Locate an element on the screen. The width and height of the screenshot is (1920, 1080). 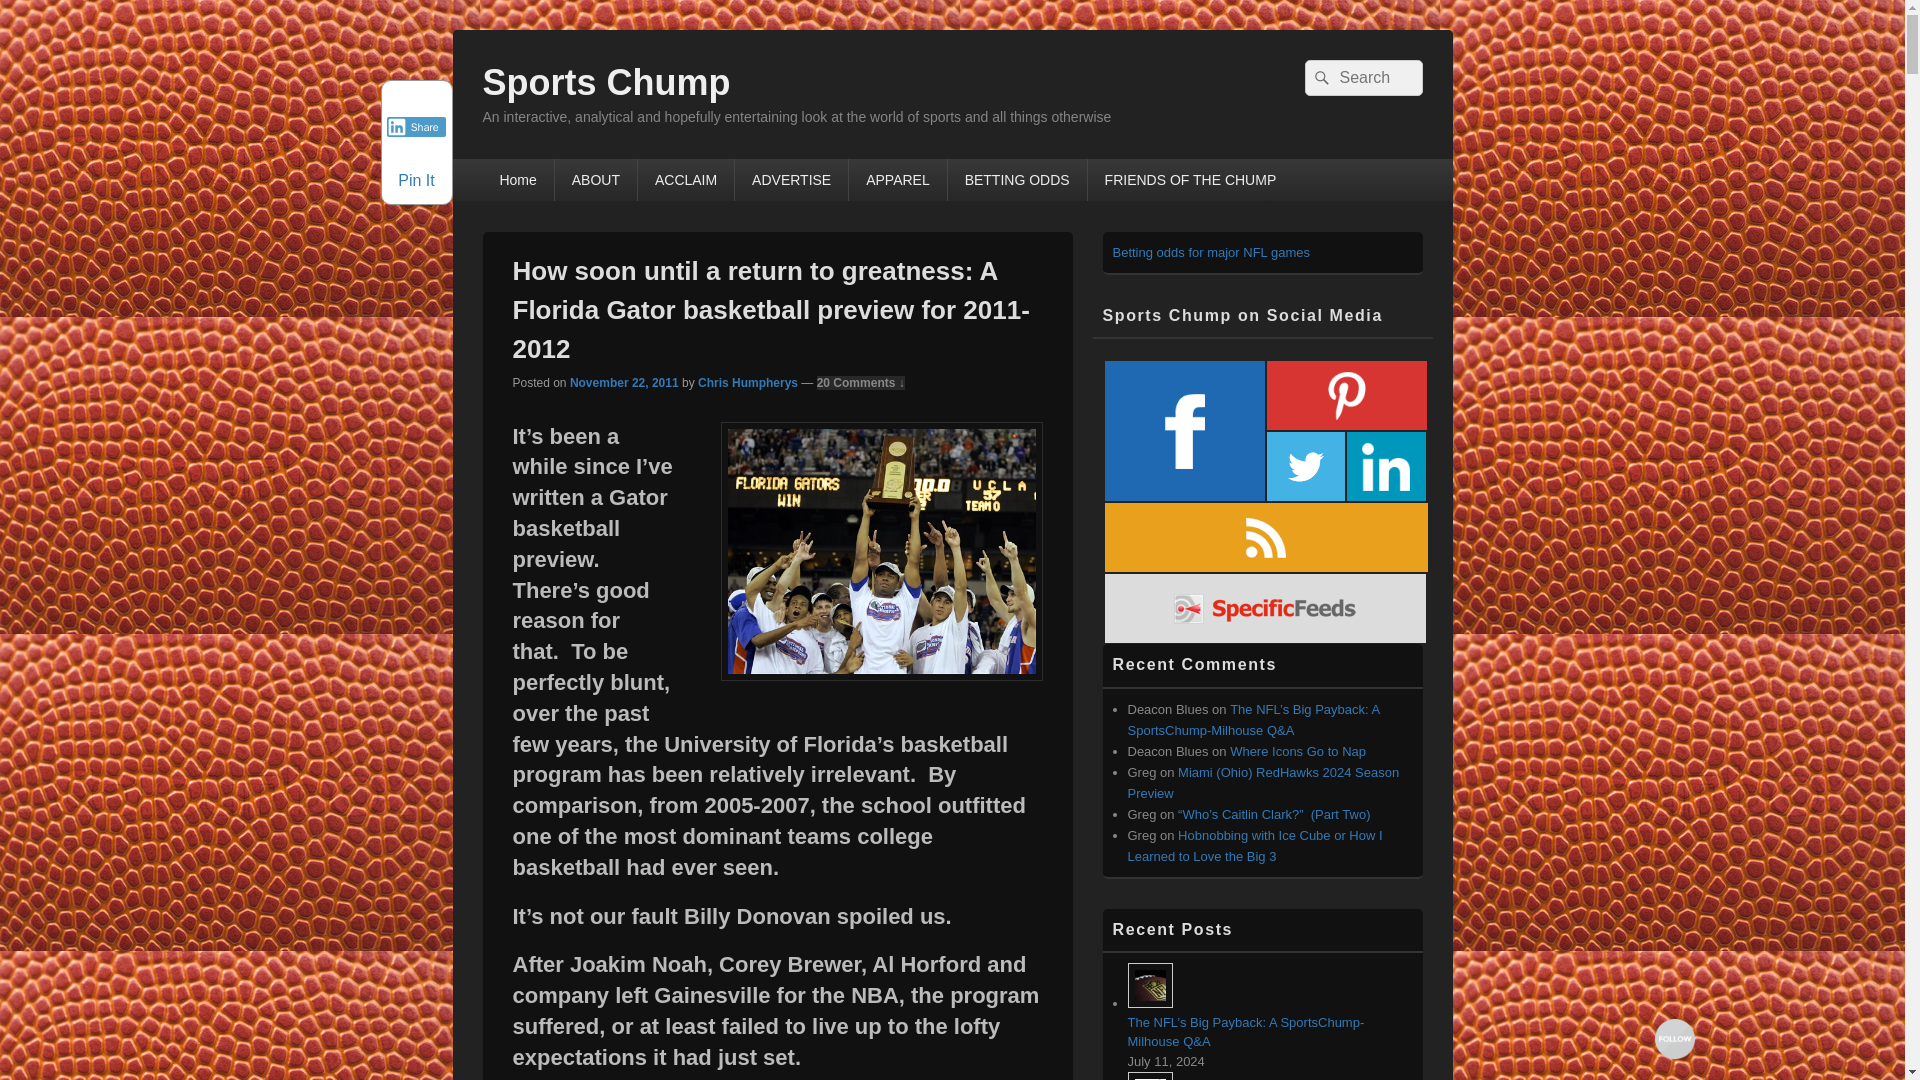
November 22, 2011 is located at coordinates (624, 382).